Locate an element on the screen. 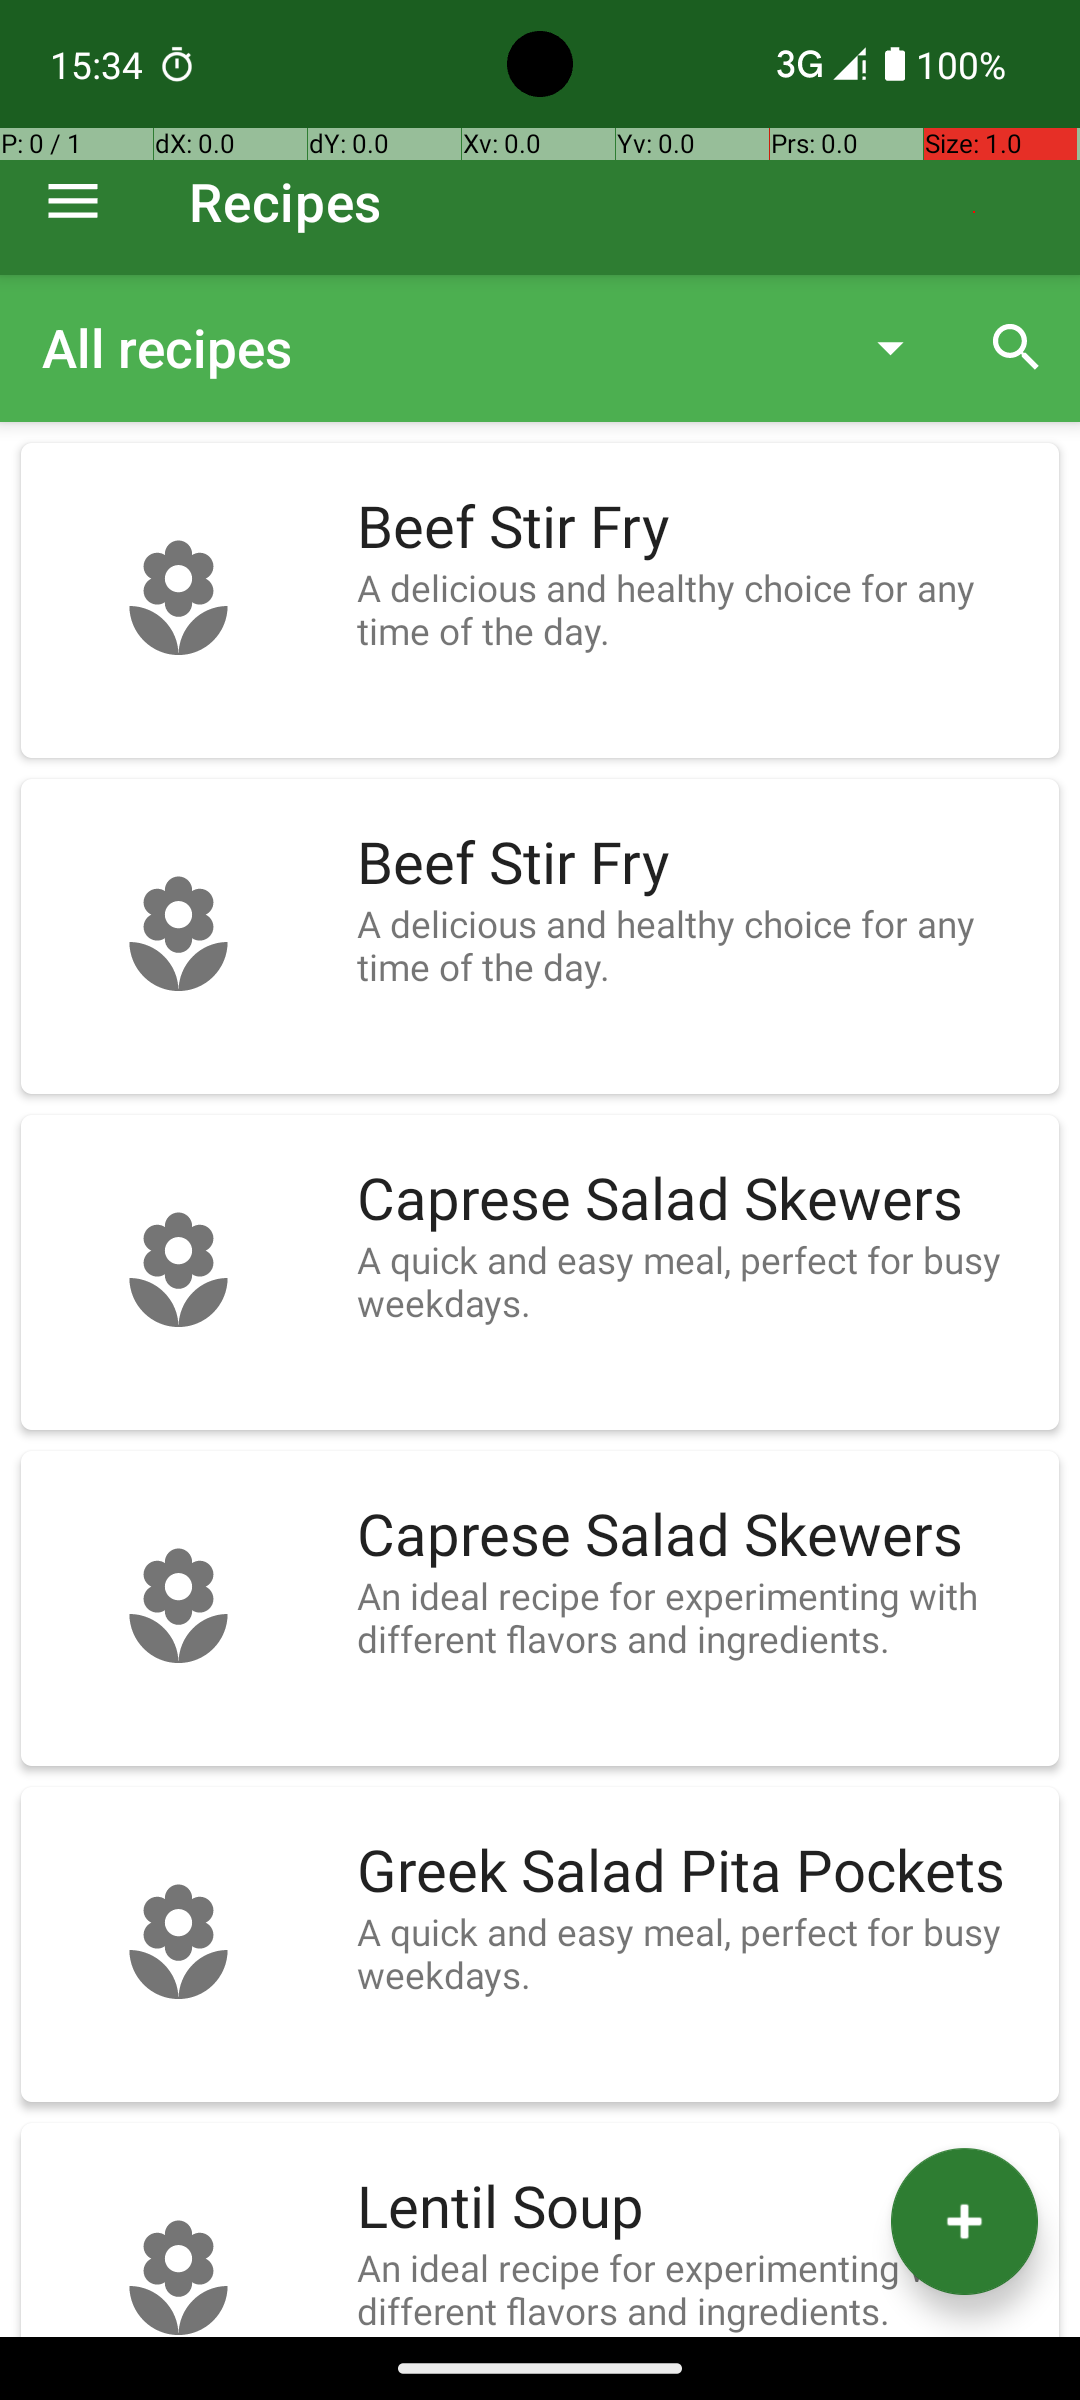 The image size is (1080, 2400). Greek Salad Pita Pockets is located at coordinates (698, 1872).